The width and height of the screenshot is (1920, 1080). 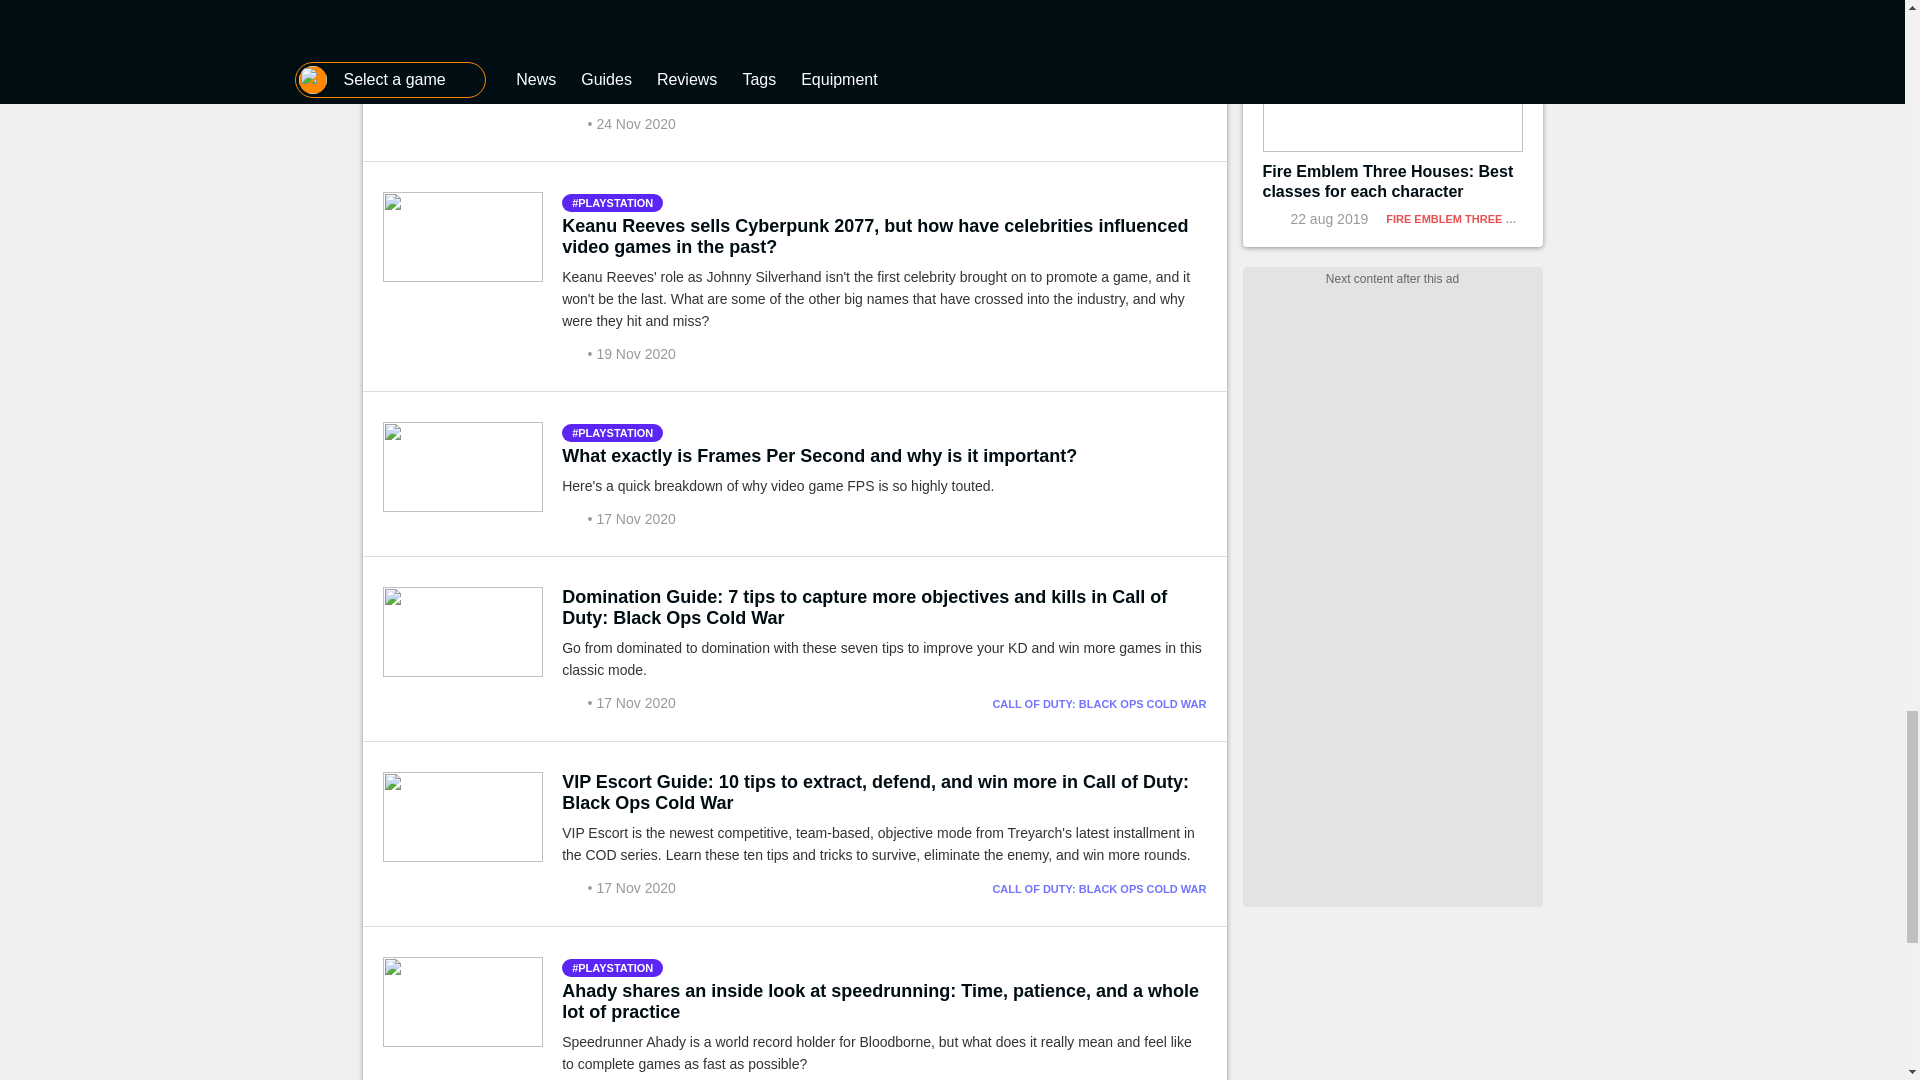 I want to click on FIRE EMBLEM THREE HOUSES, so click(x=1468, y=218).